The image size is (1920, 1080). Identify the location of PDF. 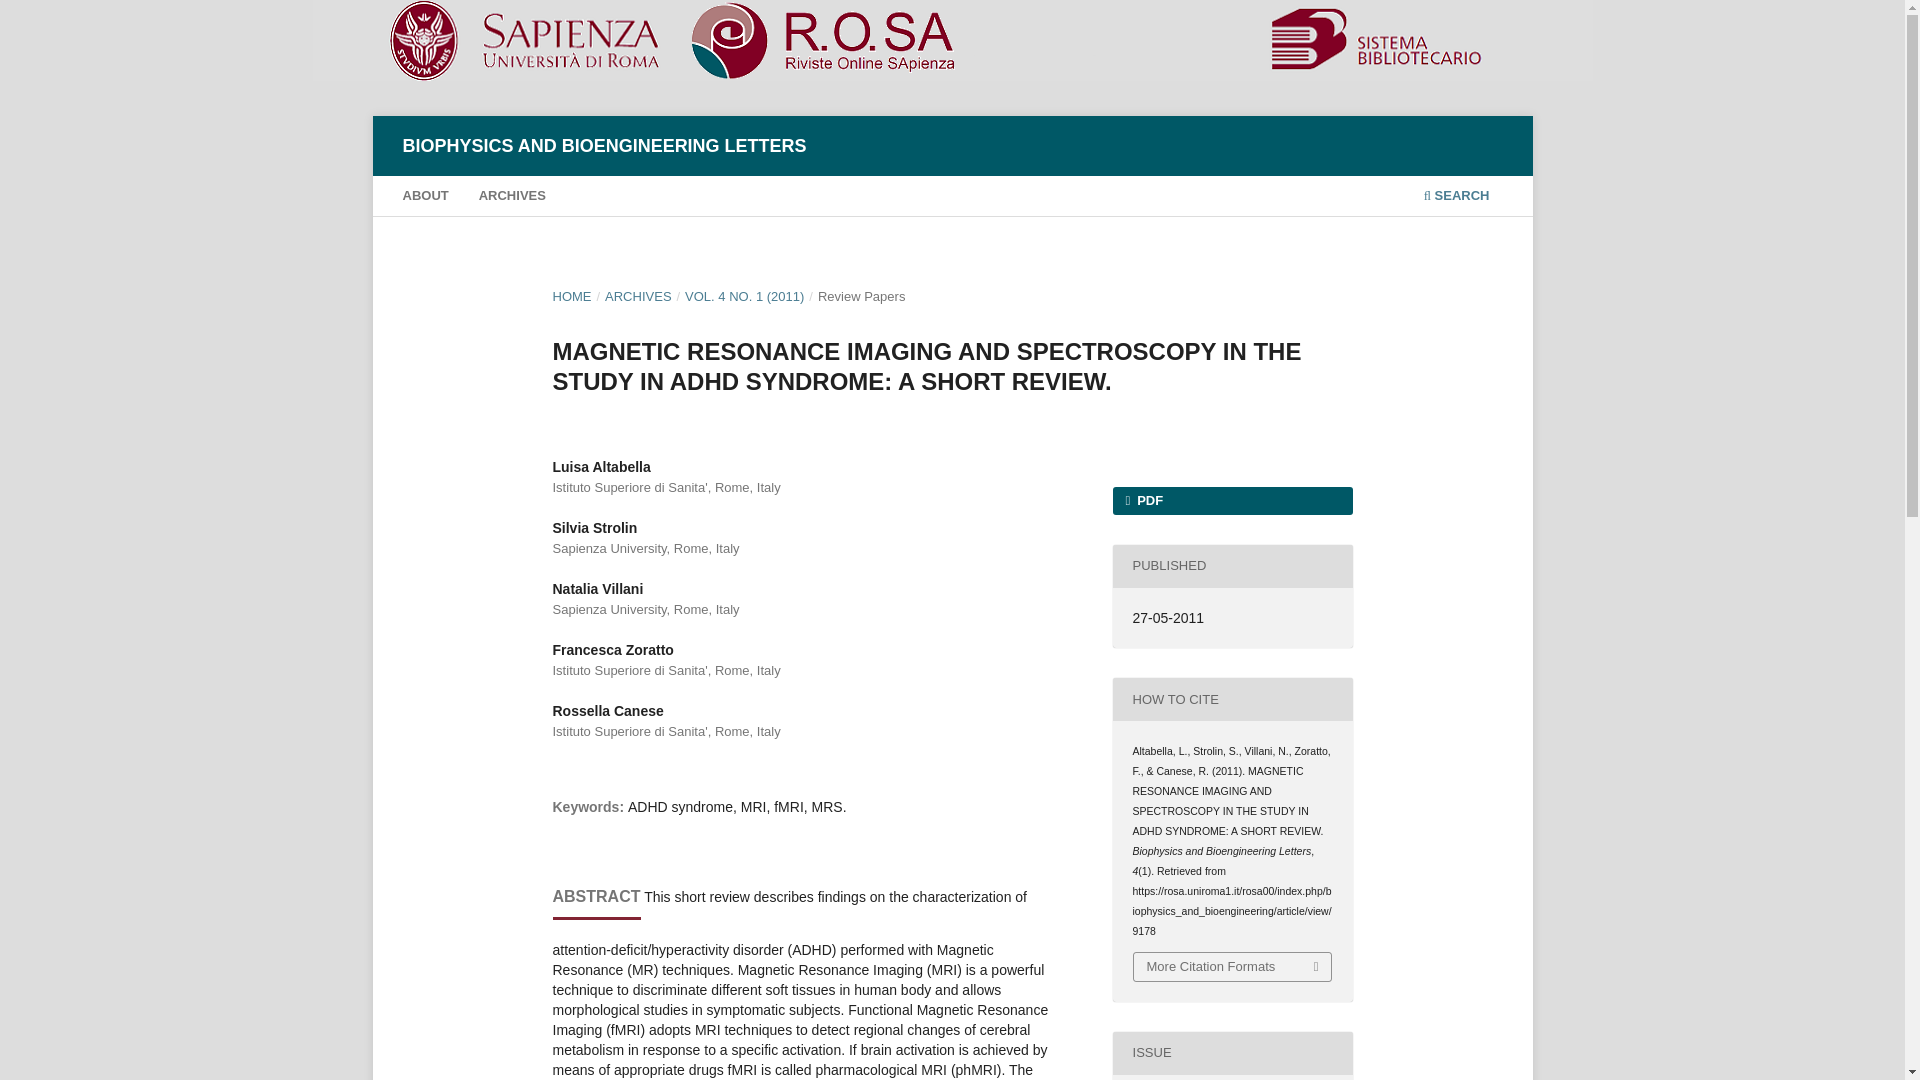
(1231, 501).